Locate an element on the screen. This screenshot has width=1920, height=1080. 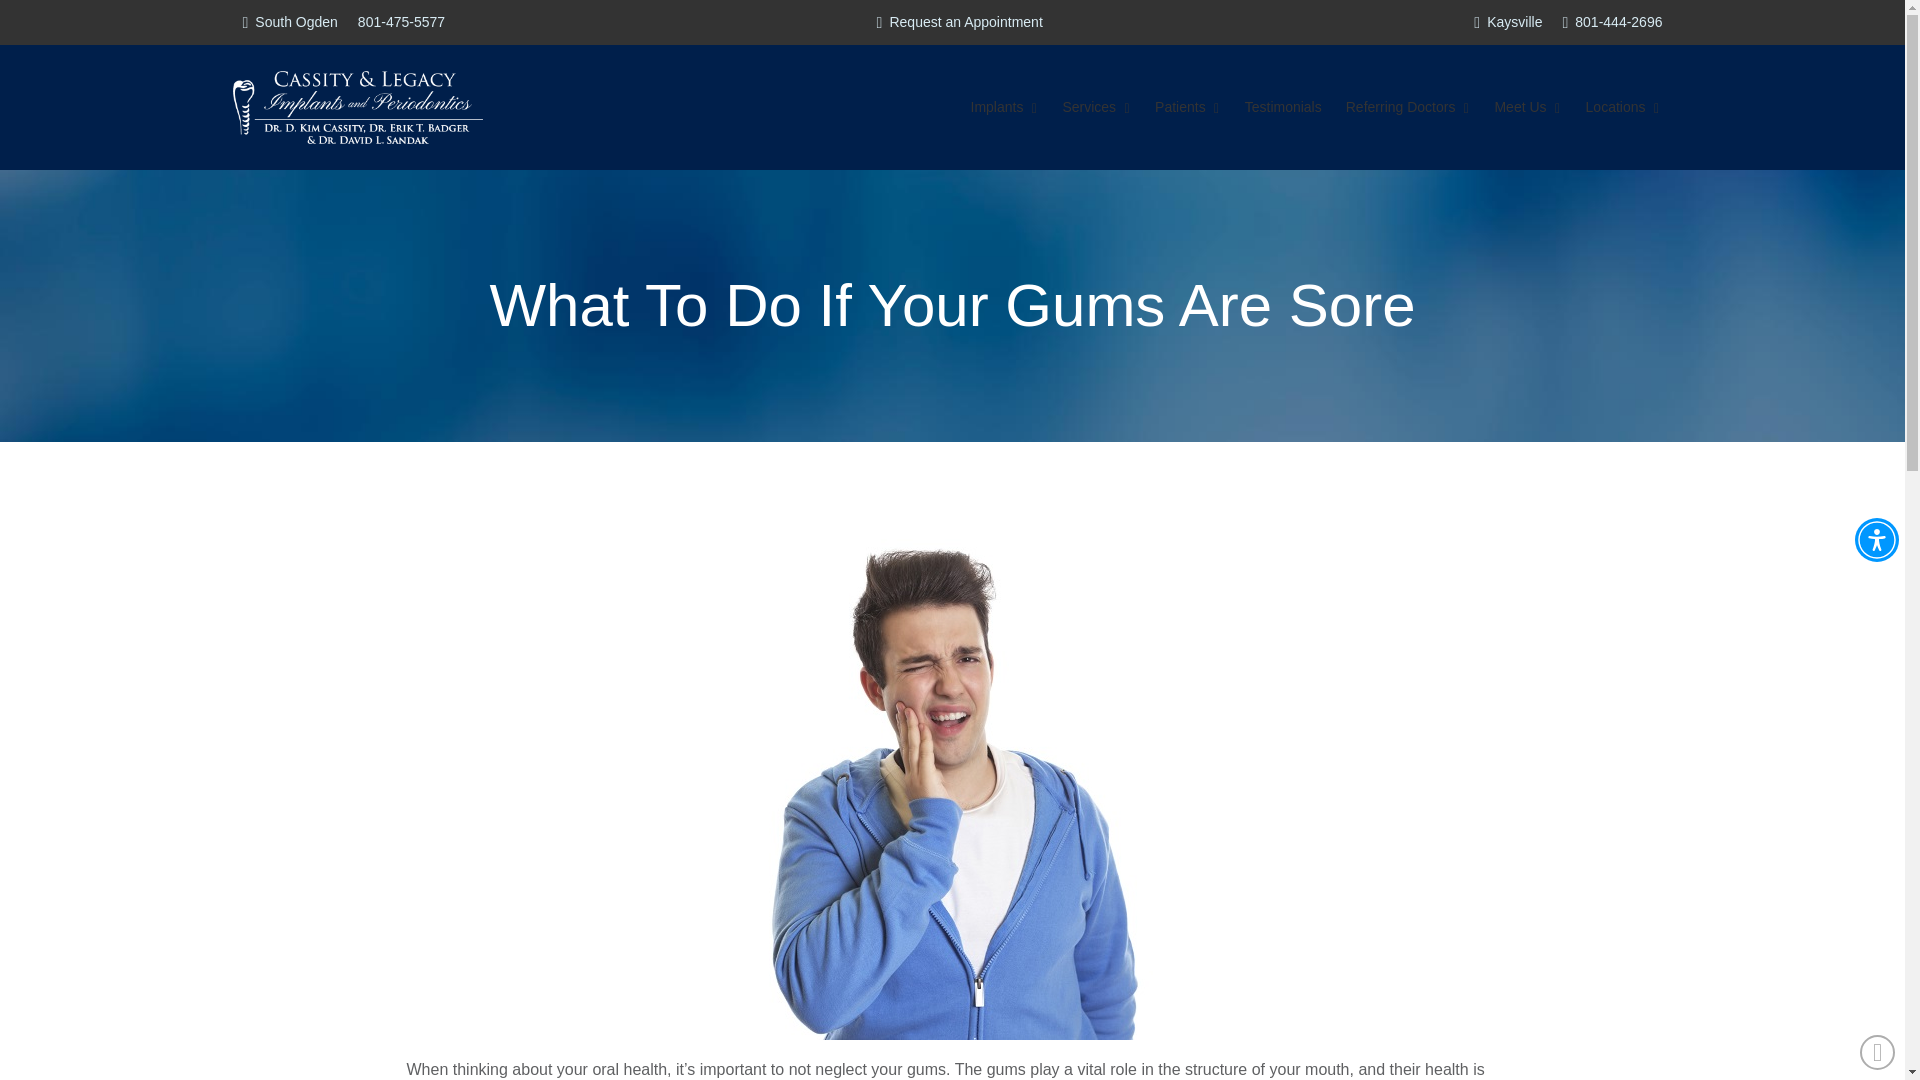
Implants is located at coordinates (1004, 106).